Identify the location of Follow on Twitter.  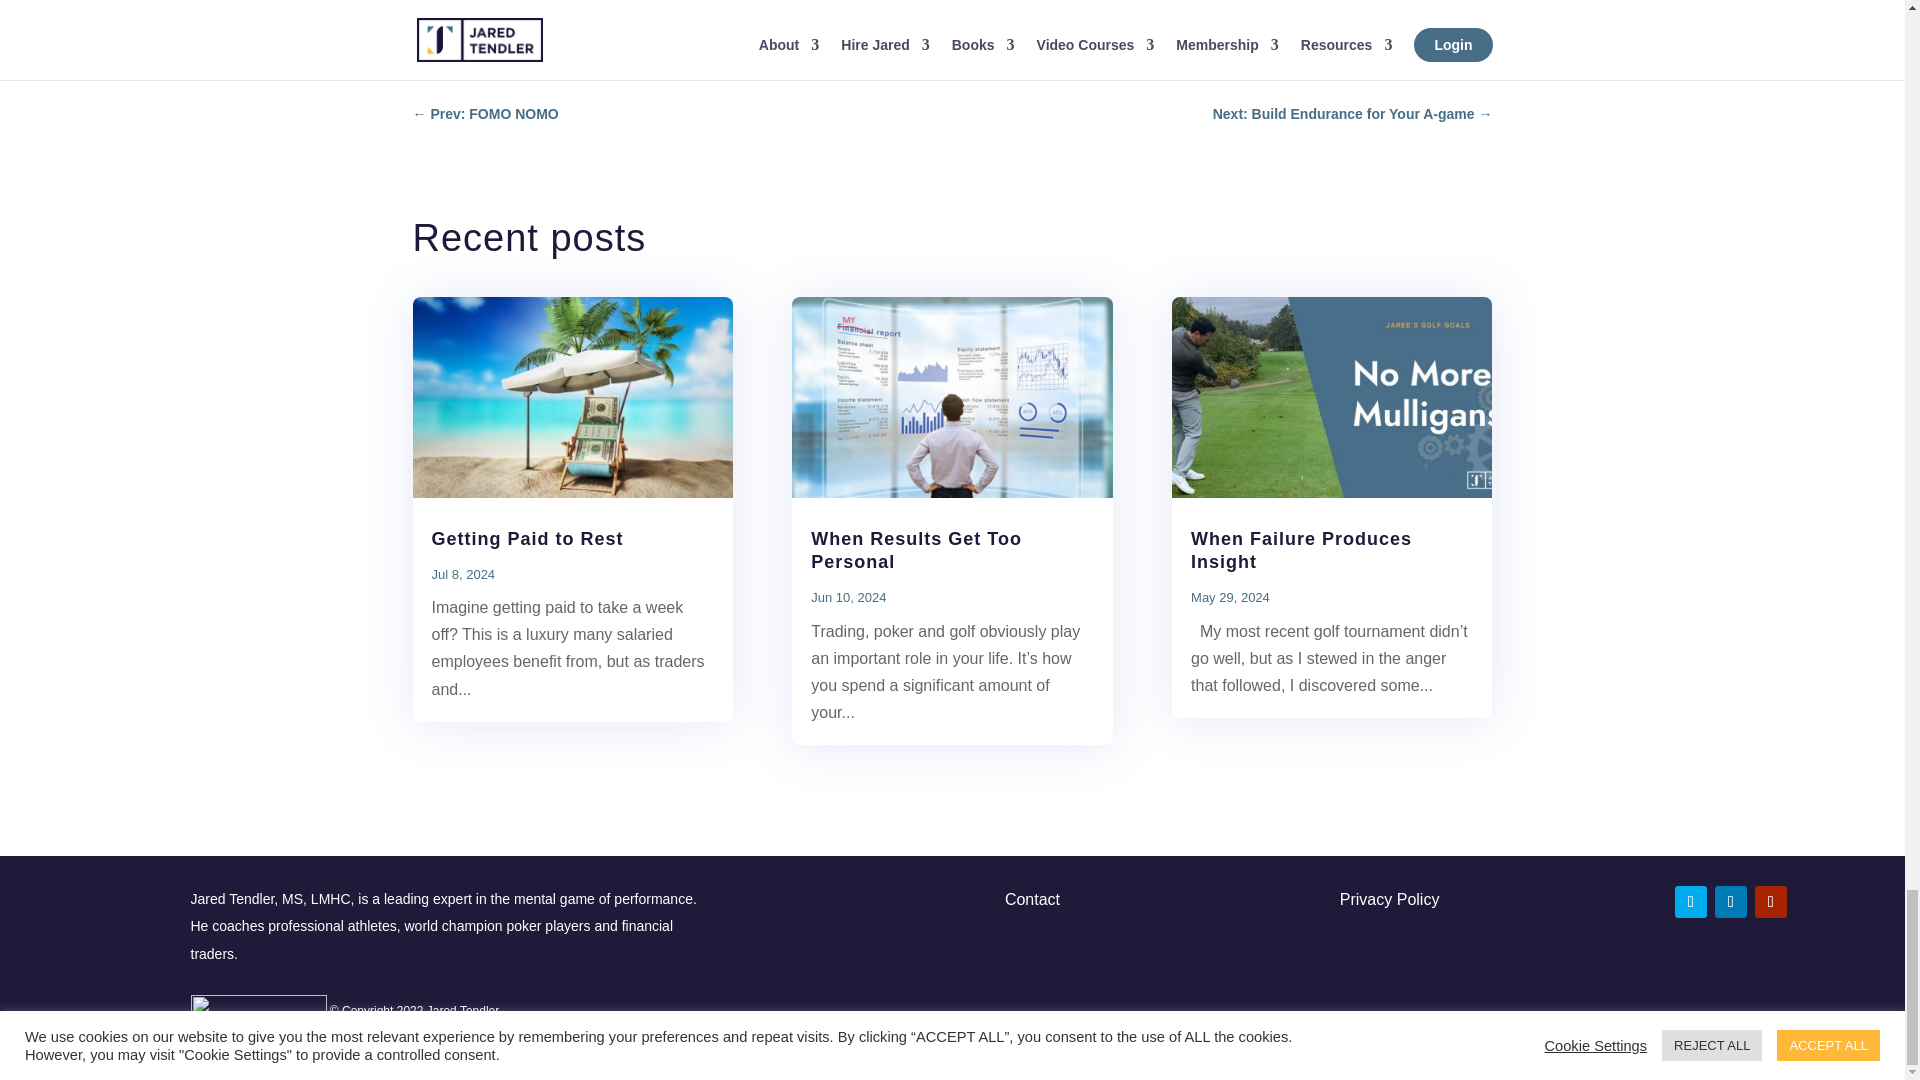
(1690, 902).